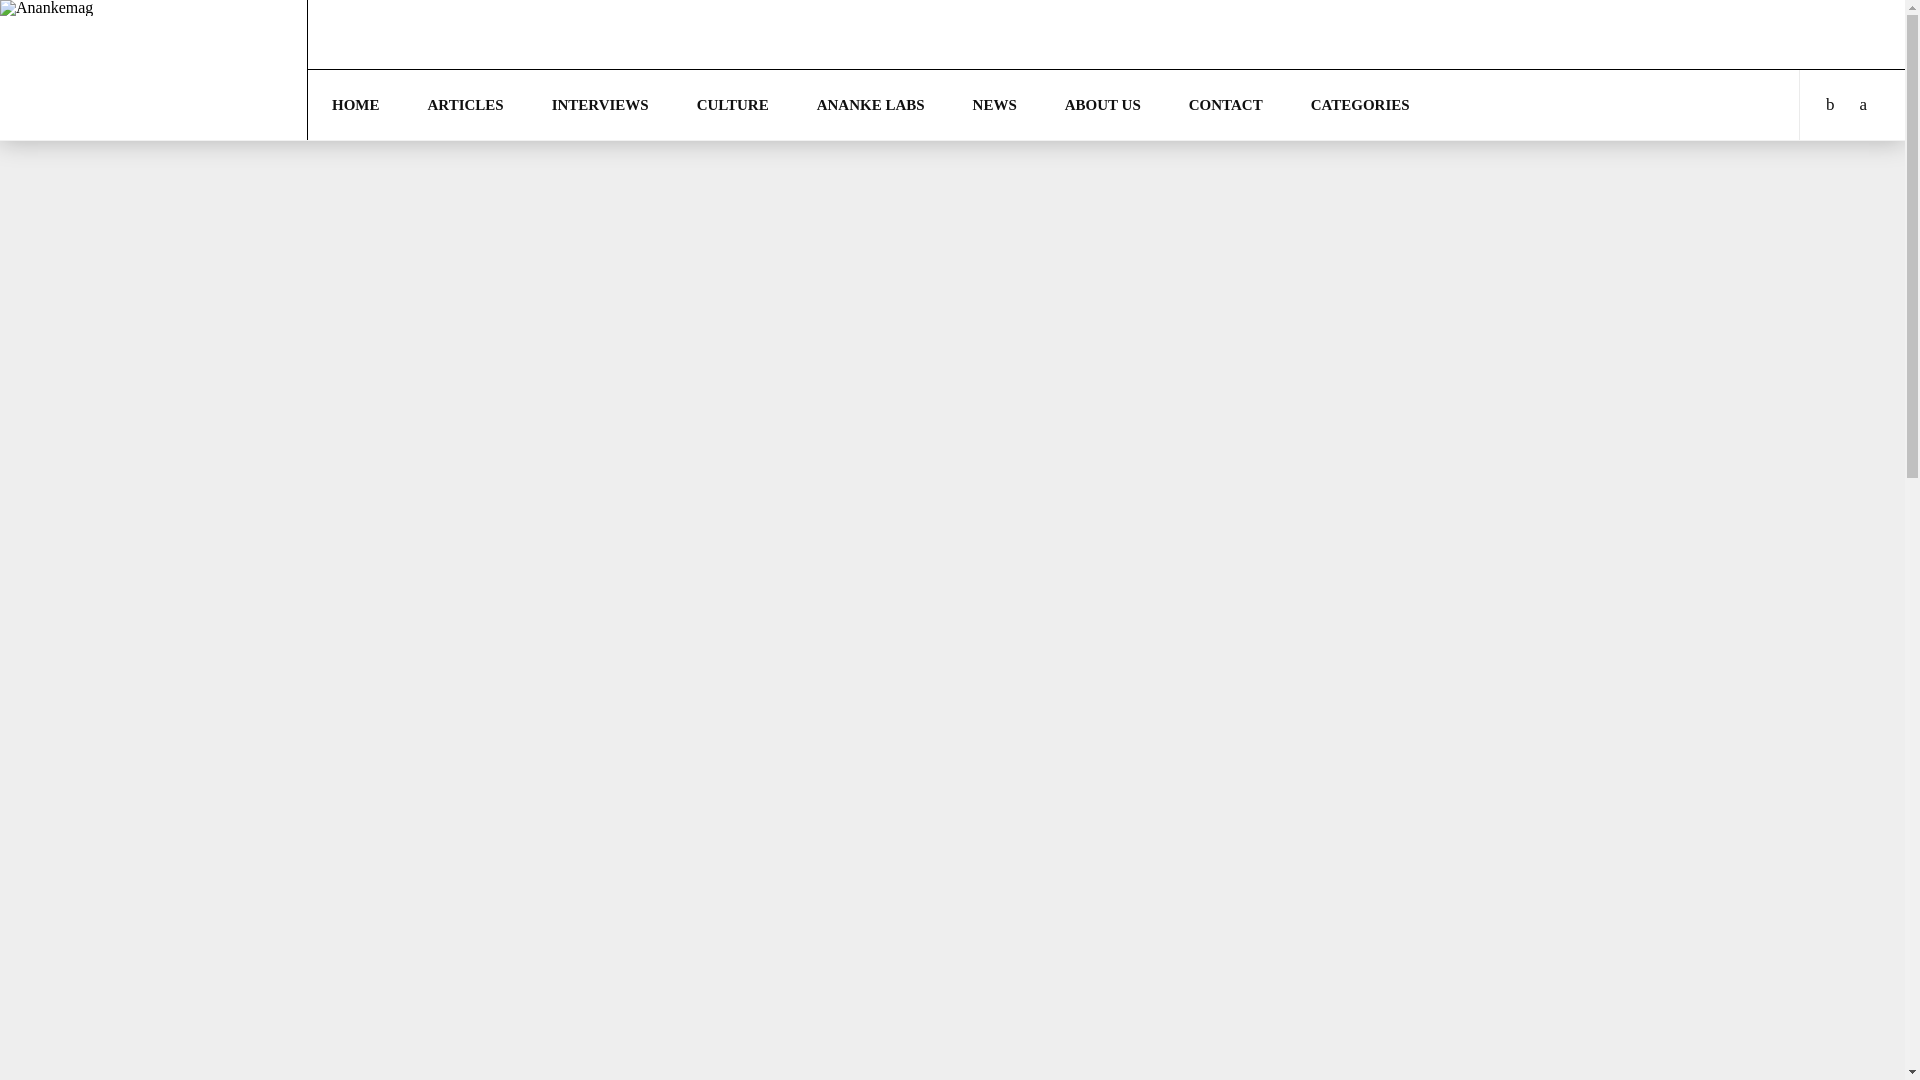 This screenshot has height=1080, width=1920. Describe the element at coordinates (466, 105) in the screenshot. I see `ARTICLES` at that location.